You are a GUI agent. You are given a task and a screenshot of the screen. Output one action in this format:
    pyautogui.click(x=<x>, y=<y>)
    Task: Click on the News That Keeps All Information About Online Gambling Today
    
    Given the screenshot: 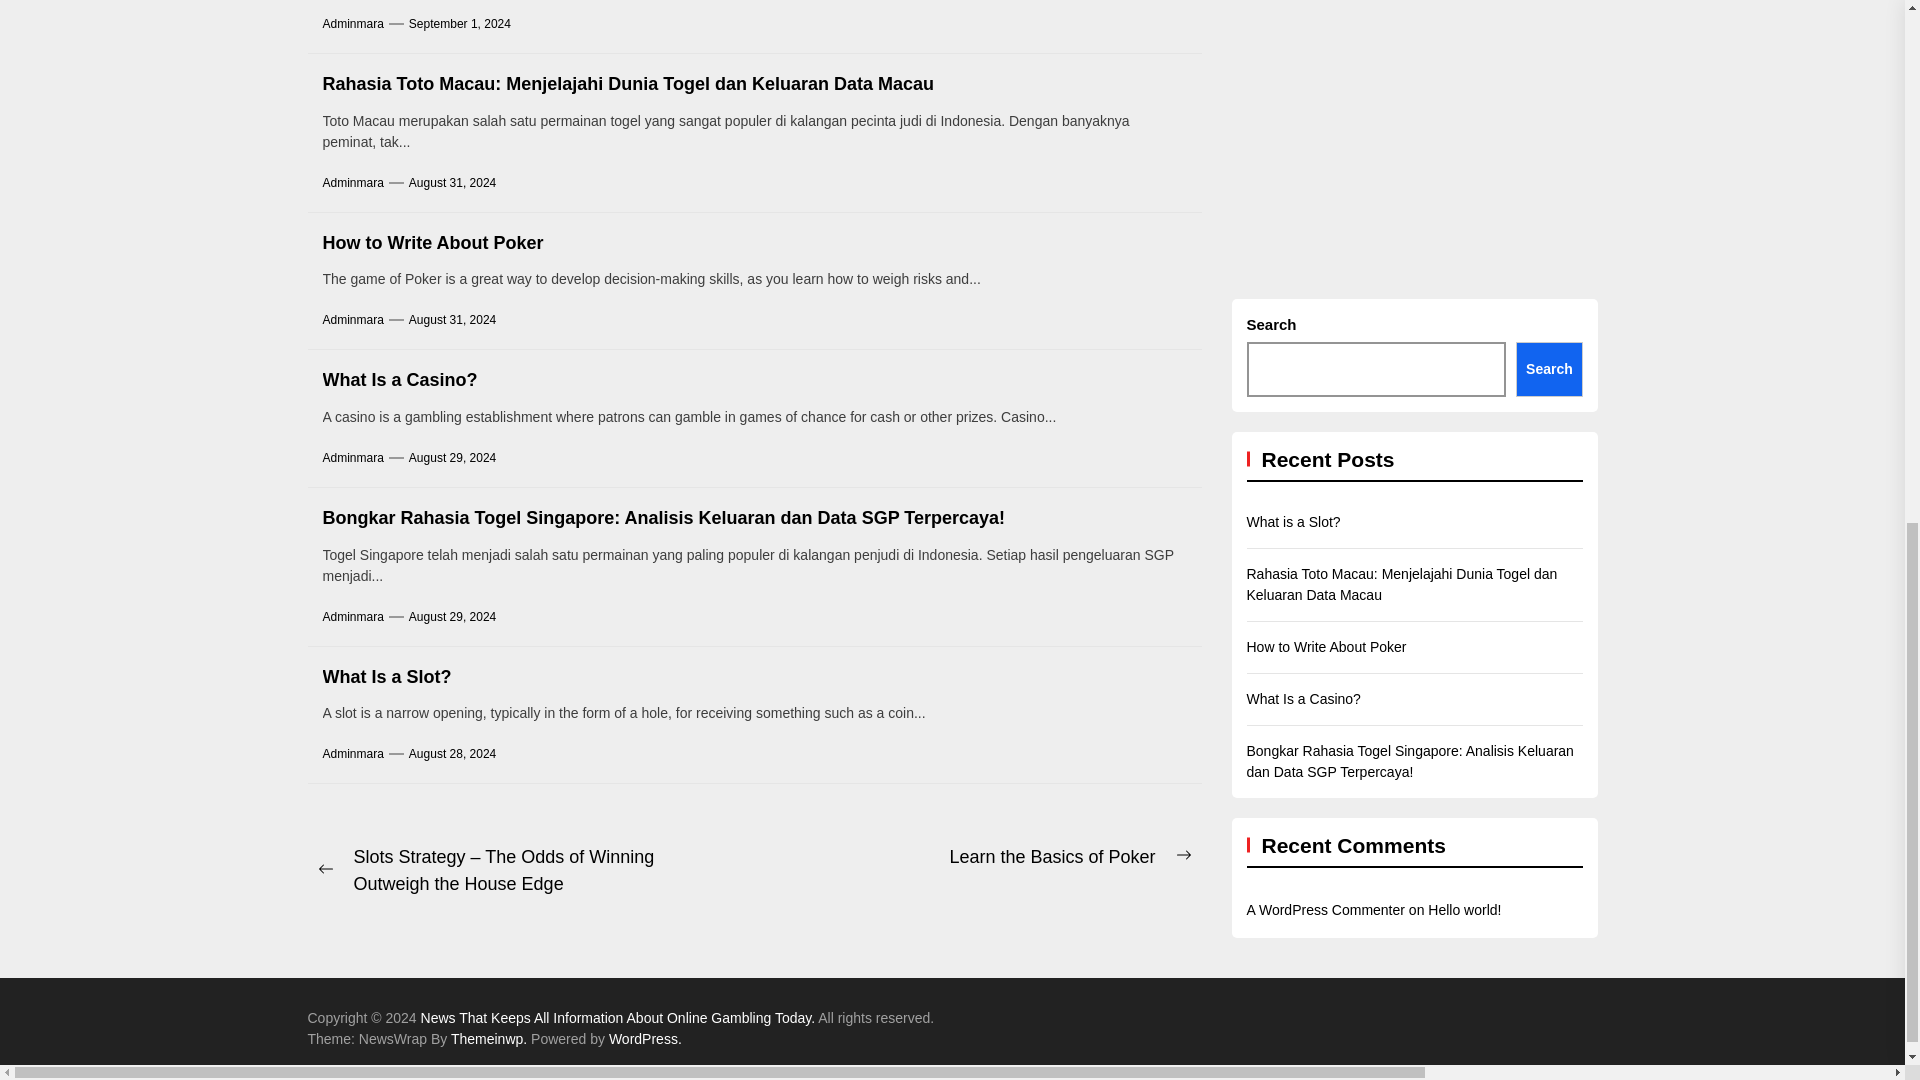 What is the action you would take?
    pyautogui.click(x=620, y=1018)
    